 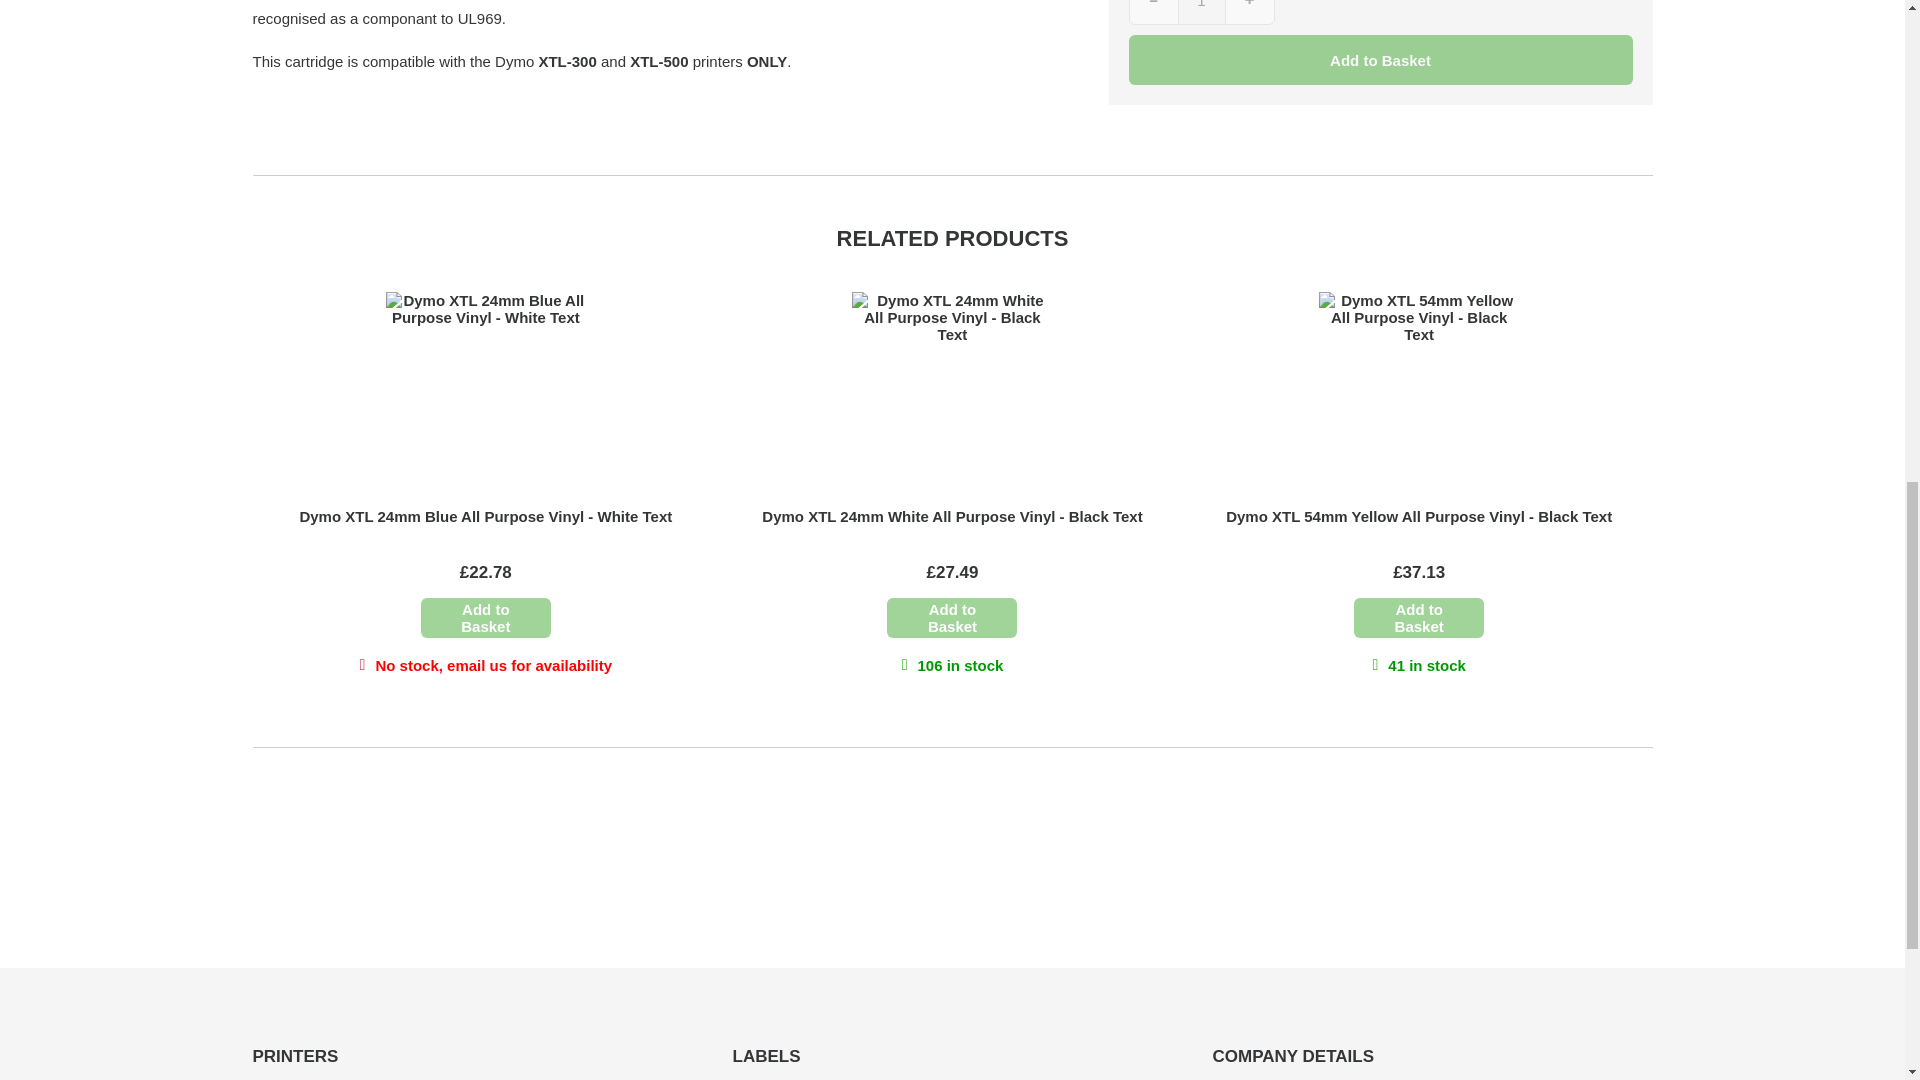 I want to click on Add to Basket, so click(x=952, y=618).